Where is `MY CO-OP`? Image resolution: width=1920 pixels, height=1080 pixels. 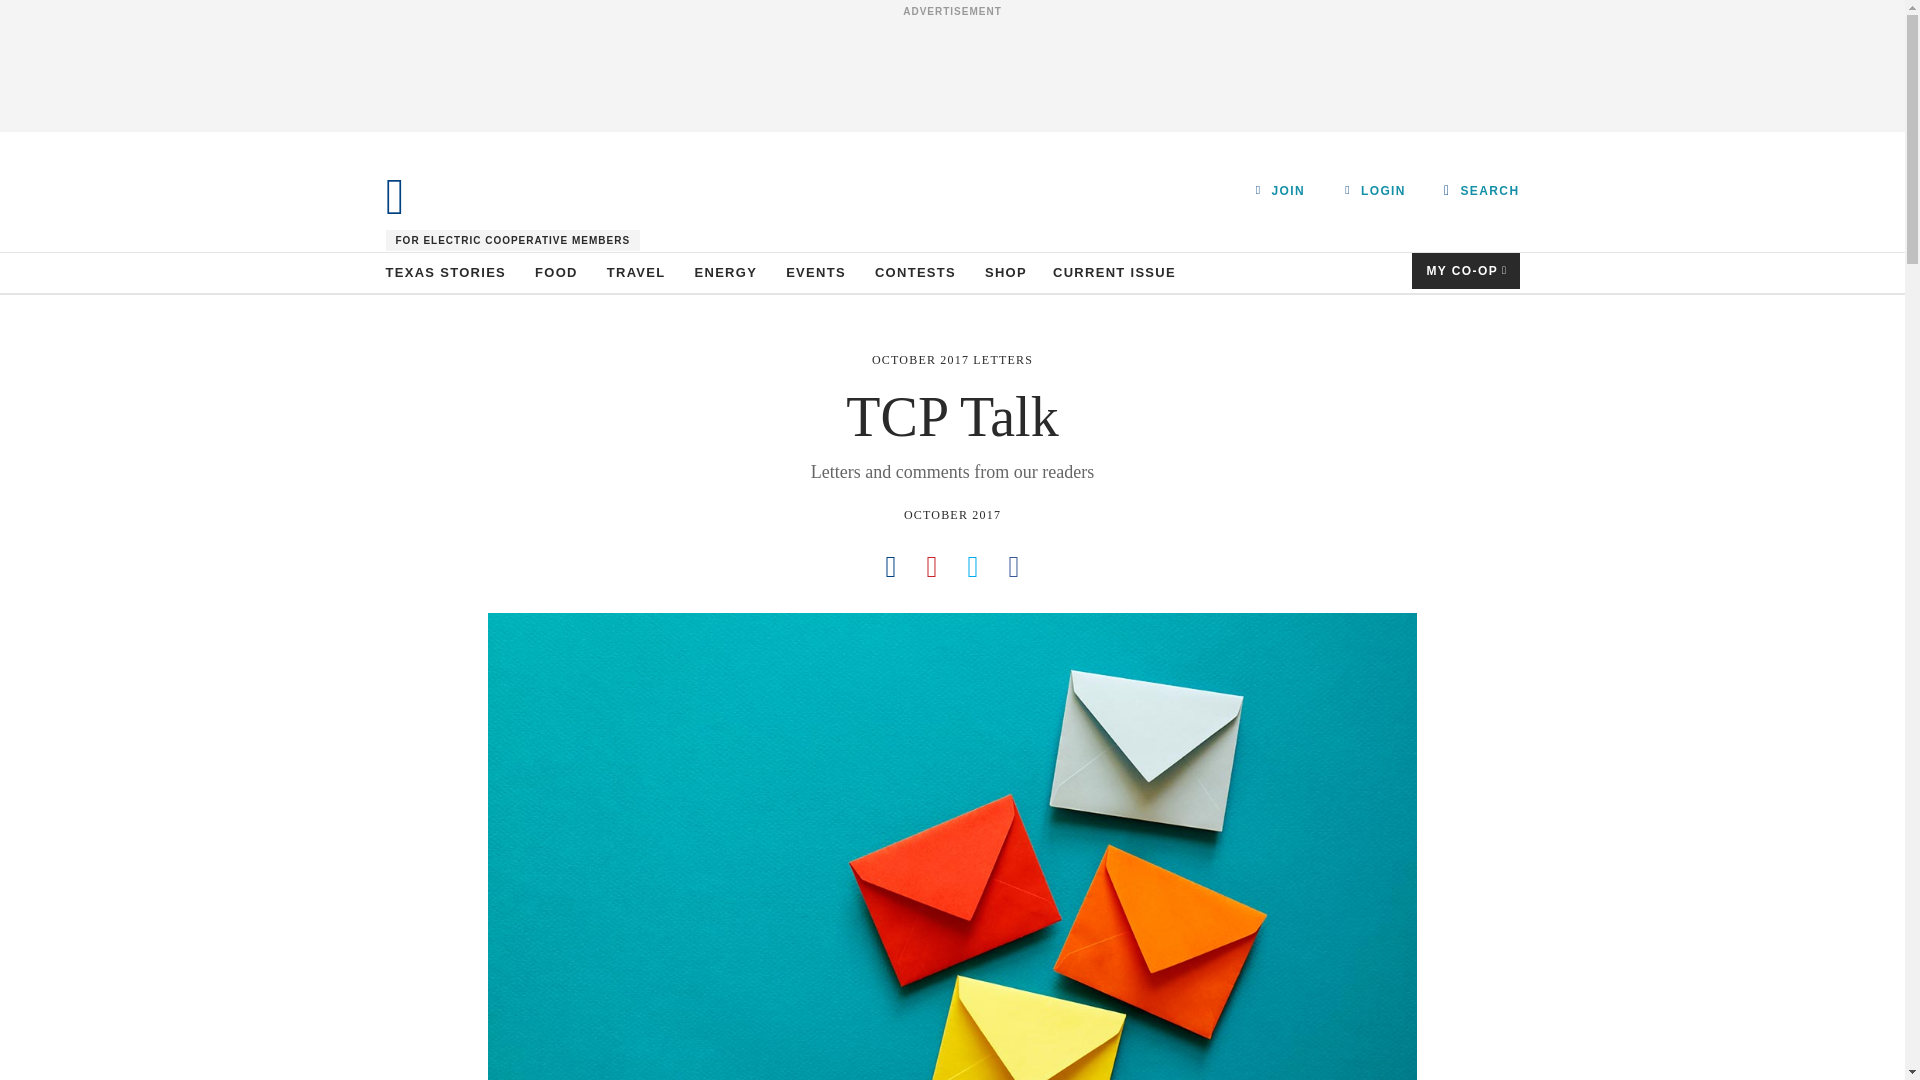
MY CO-OP is located at coordinates (1466, 270).